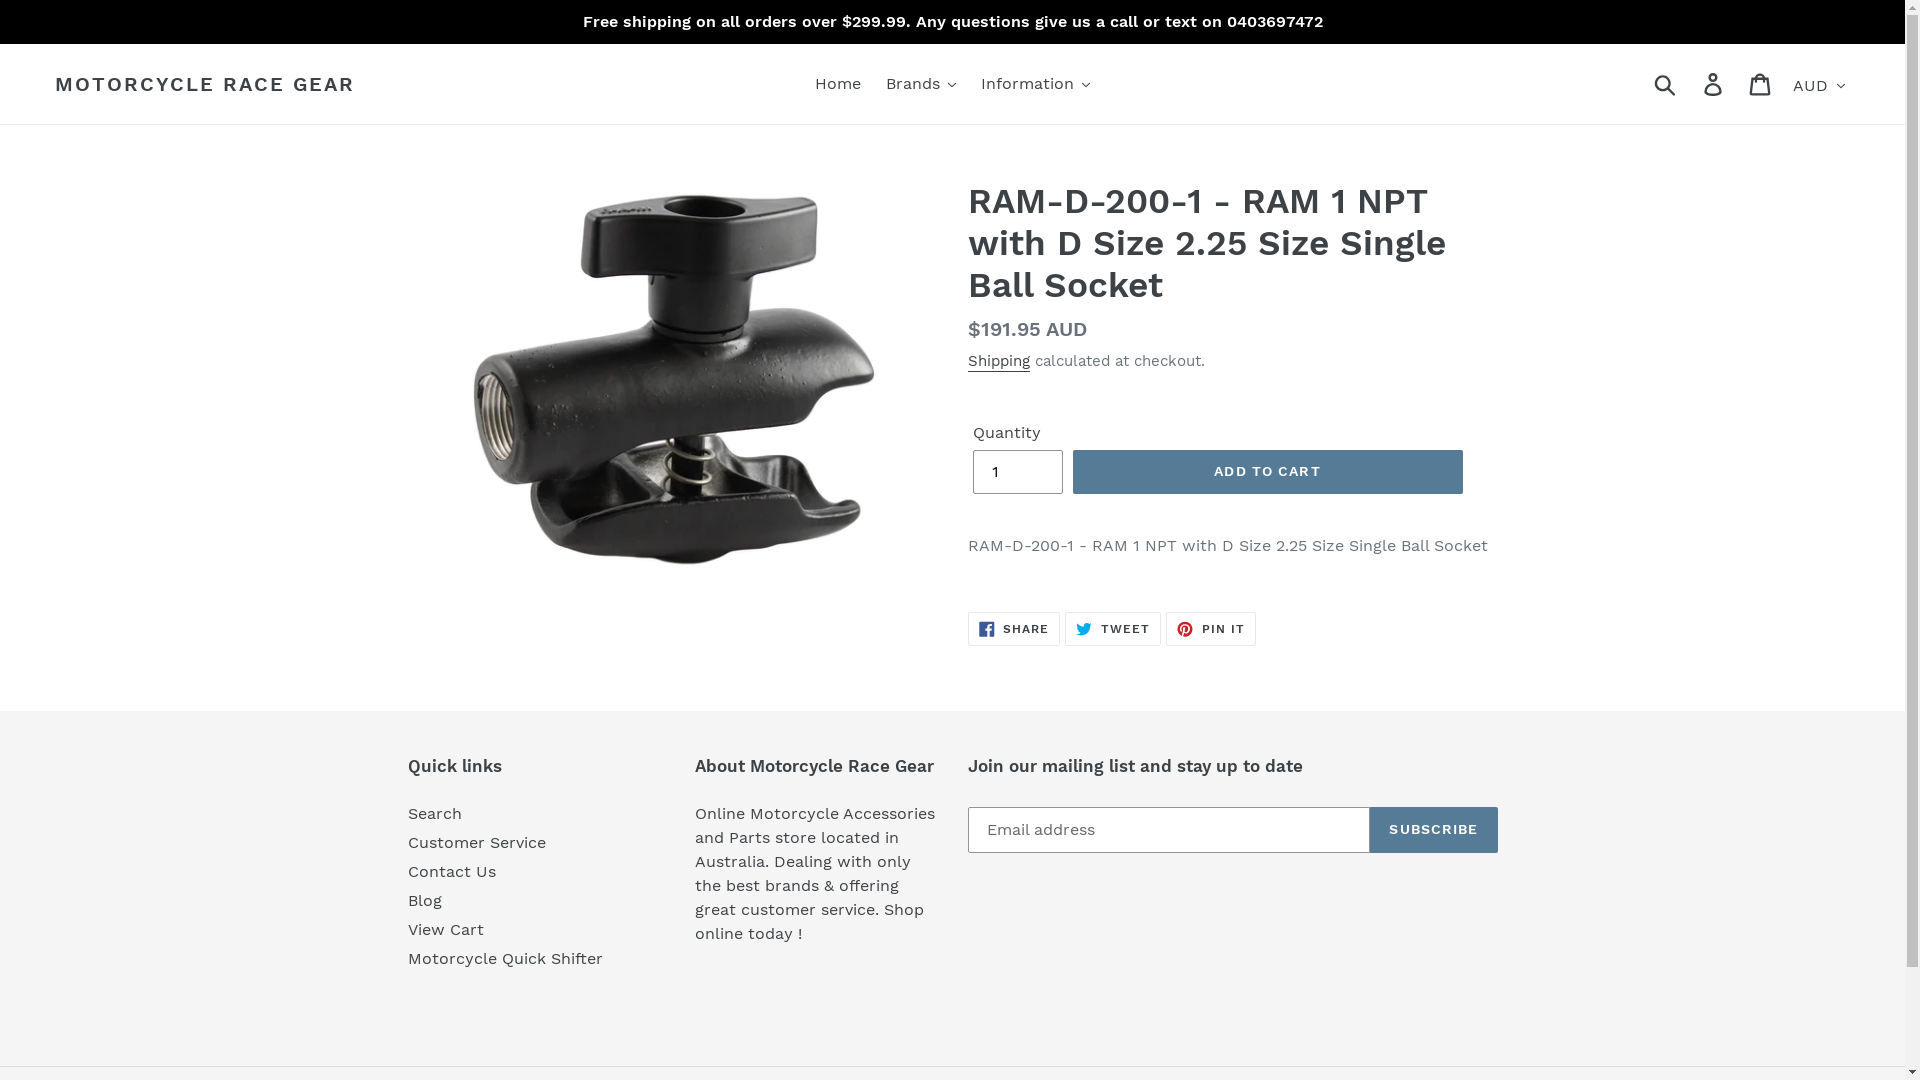  What do you see at coordinates (999, 362) in the screenshot?
I see `Shipping` at bounding box center [999, 362].